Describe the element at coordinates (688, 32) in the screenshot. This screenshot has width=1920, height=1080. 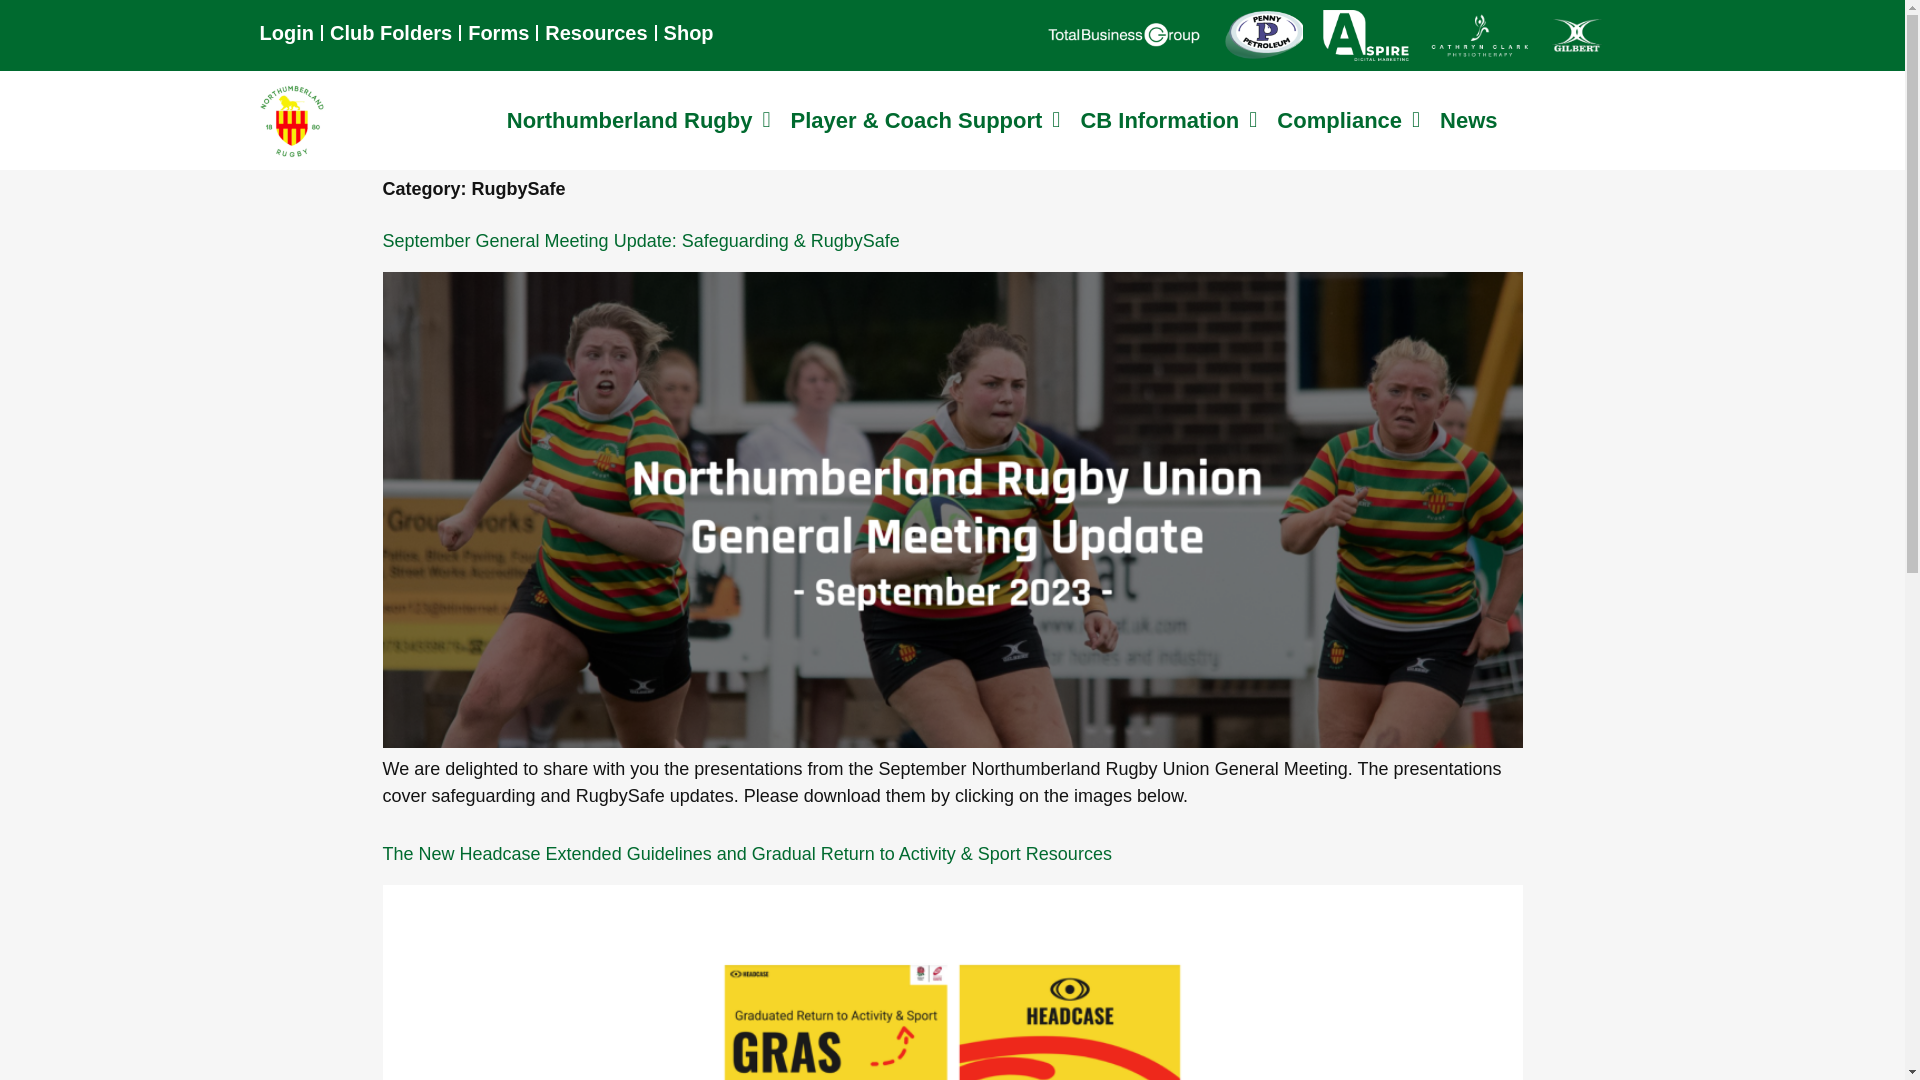
I see `Shop` at that location.